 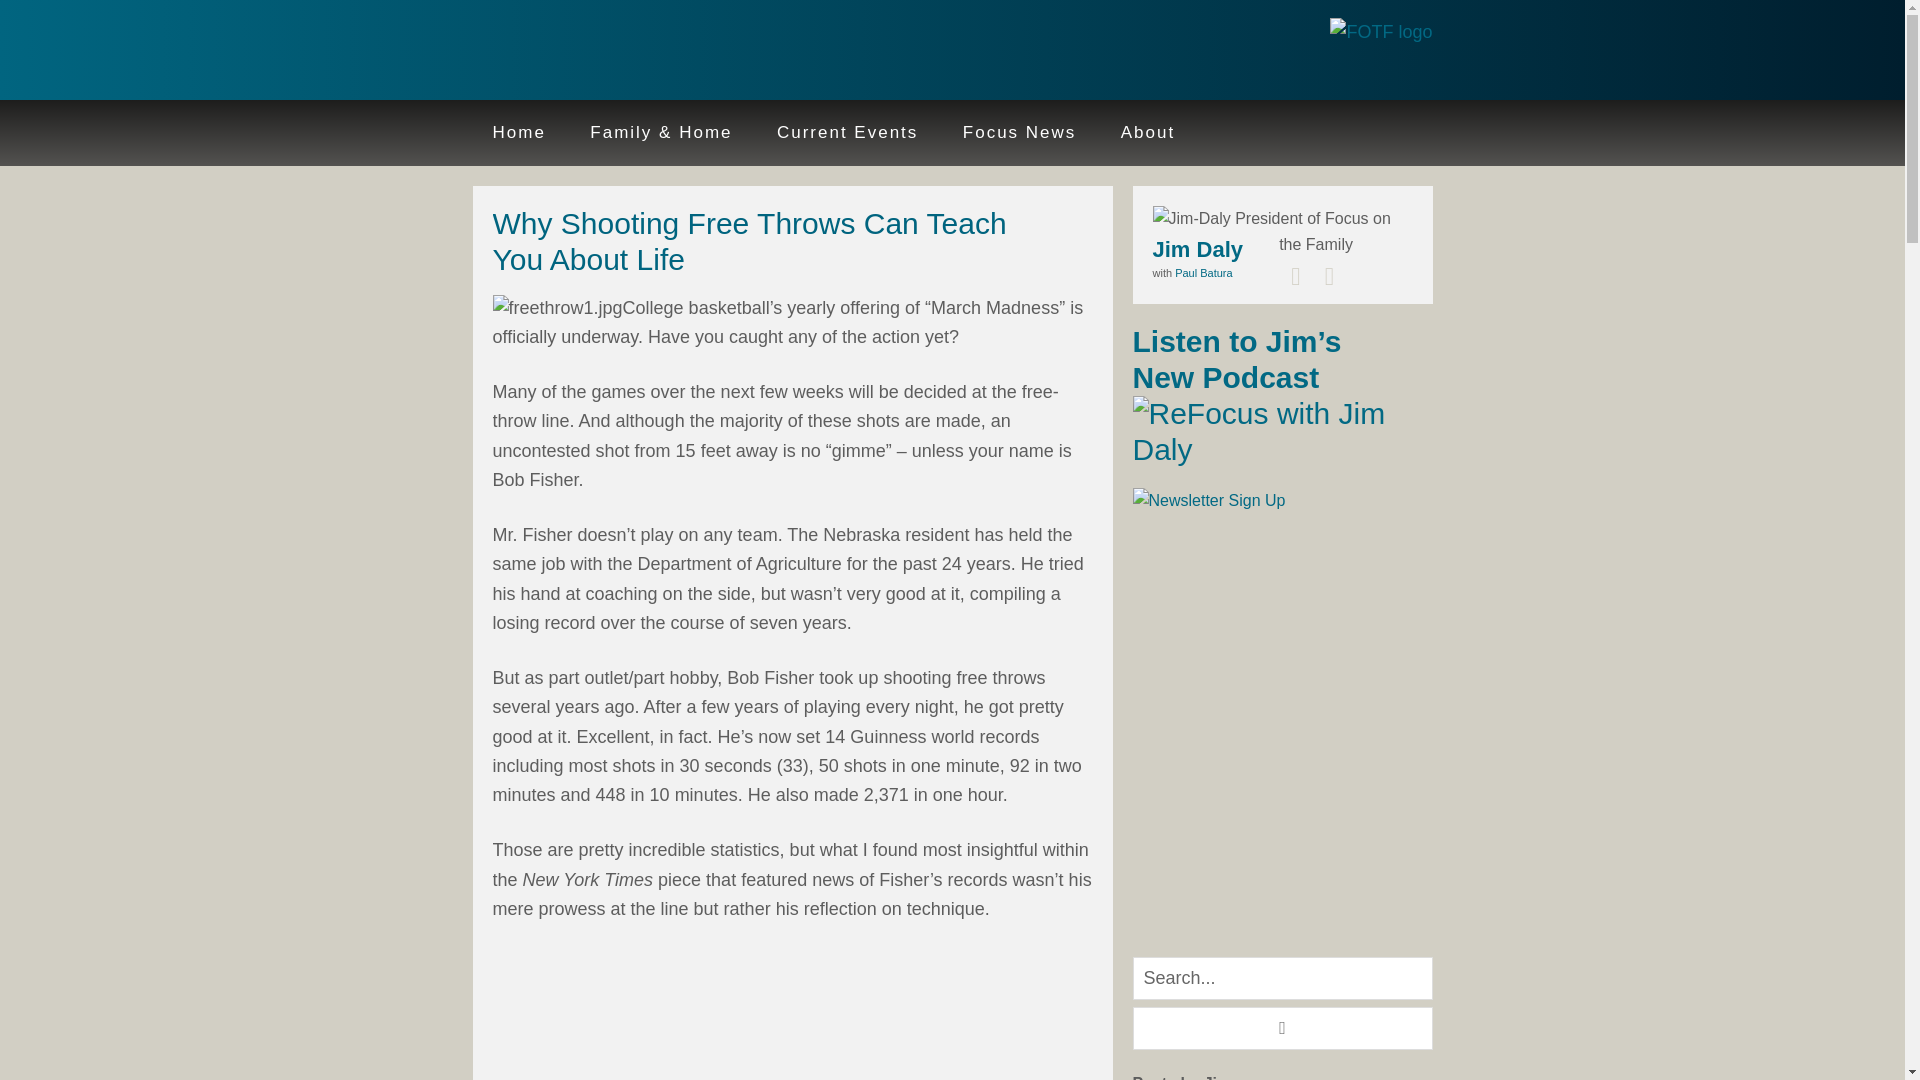 I want to click on About, so click(x=1147, y=133).